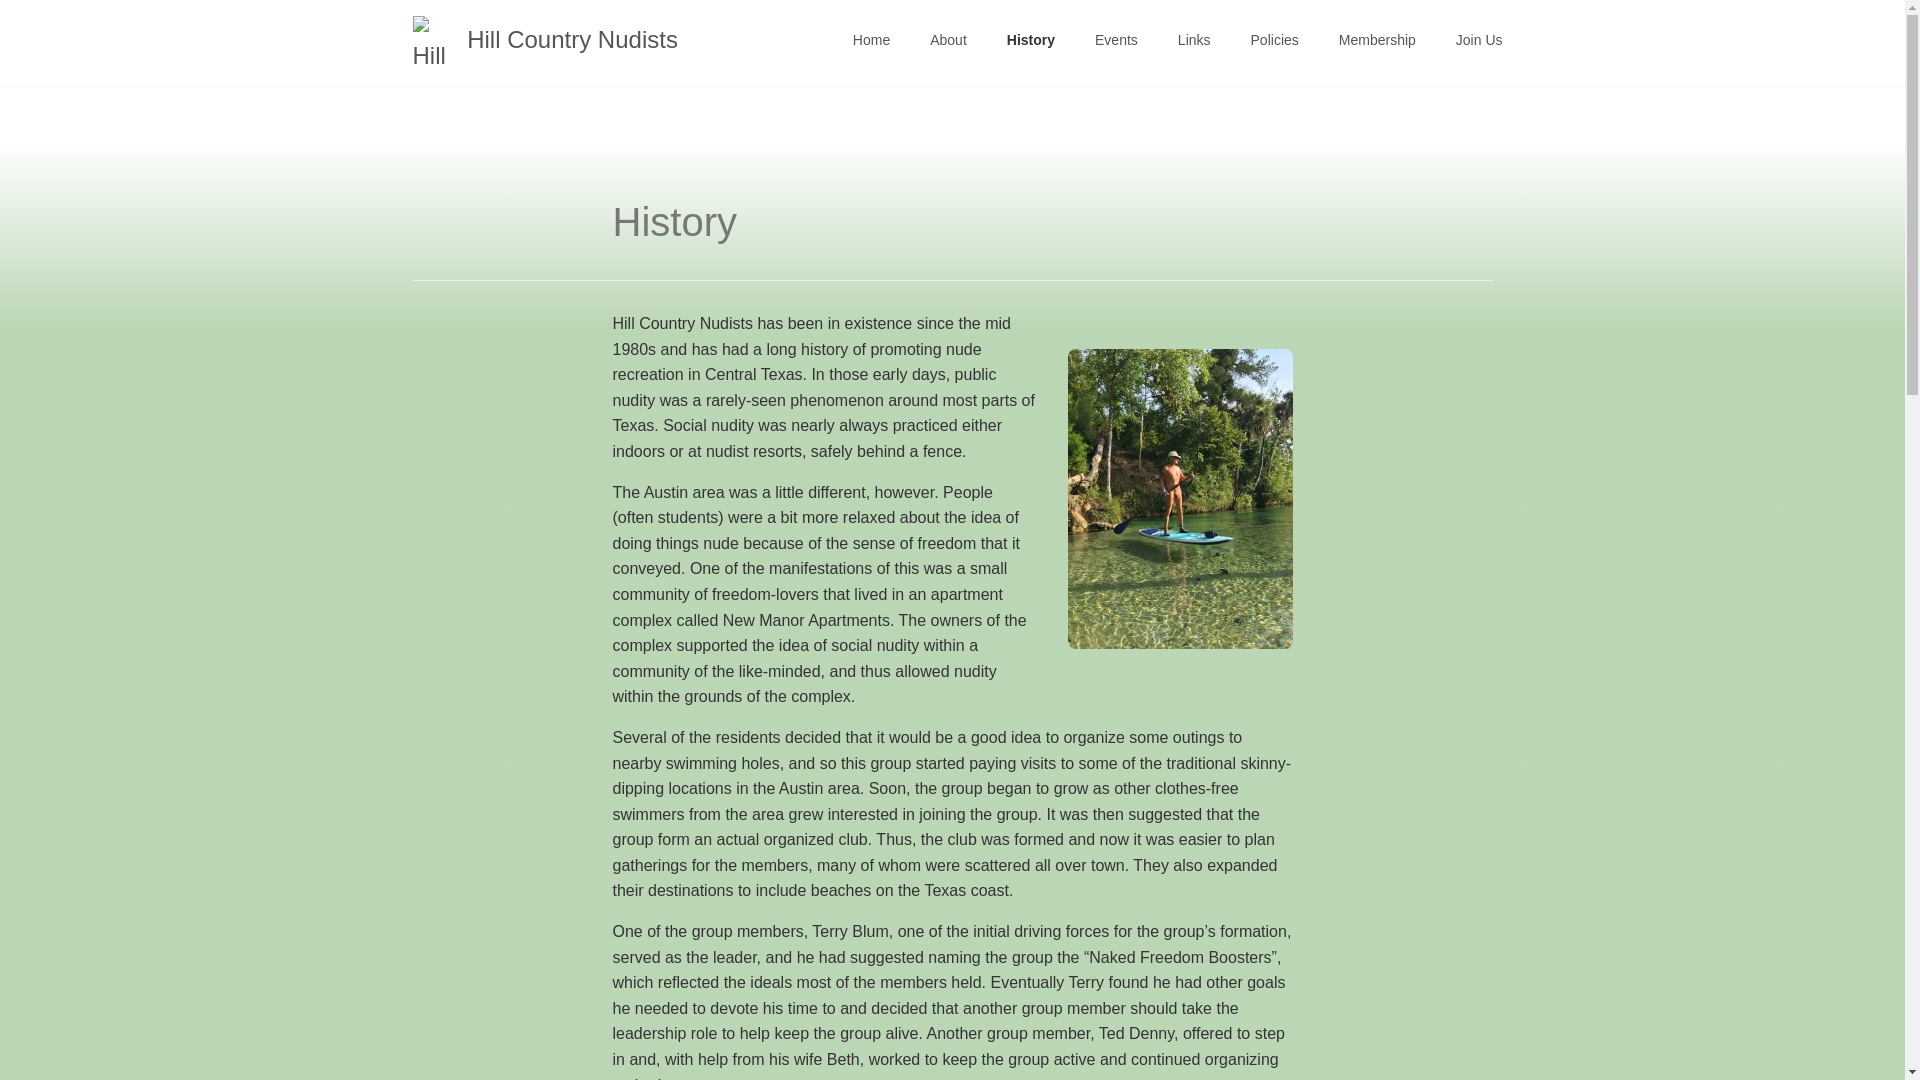 This screenshot has width=1920, height=1080. I want to click on Membership, so click(1378, 40).